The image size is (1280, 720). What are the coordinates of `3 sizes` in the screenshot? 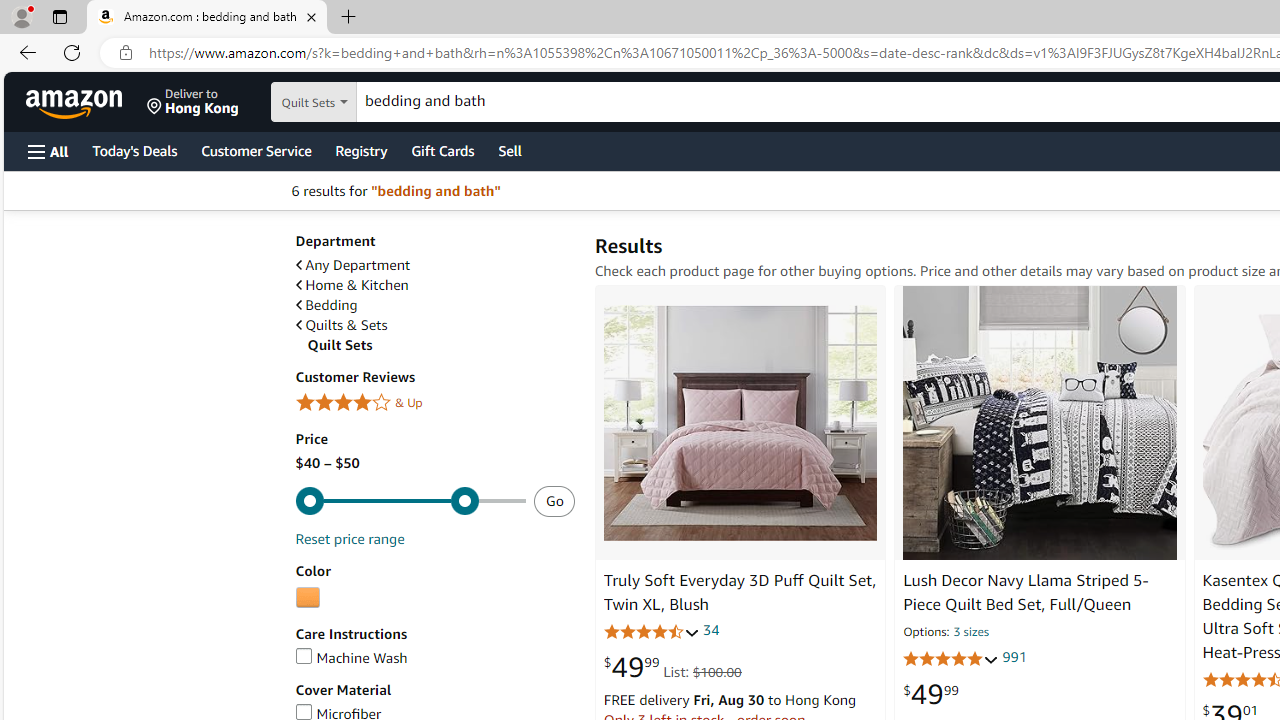 It's located at (970, 632).